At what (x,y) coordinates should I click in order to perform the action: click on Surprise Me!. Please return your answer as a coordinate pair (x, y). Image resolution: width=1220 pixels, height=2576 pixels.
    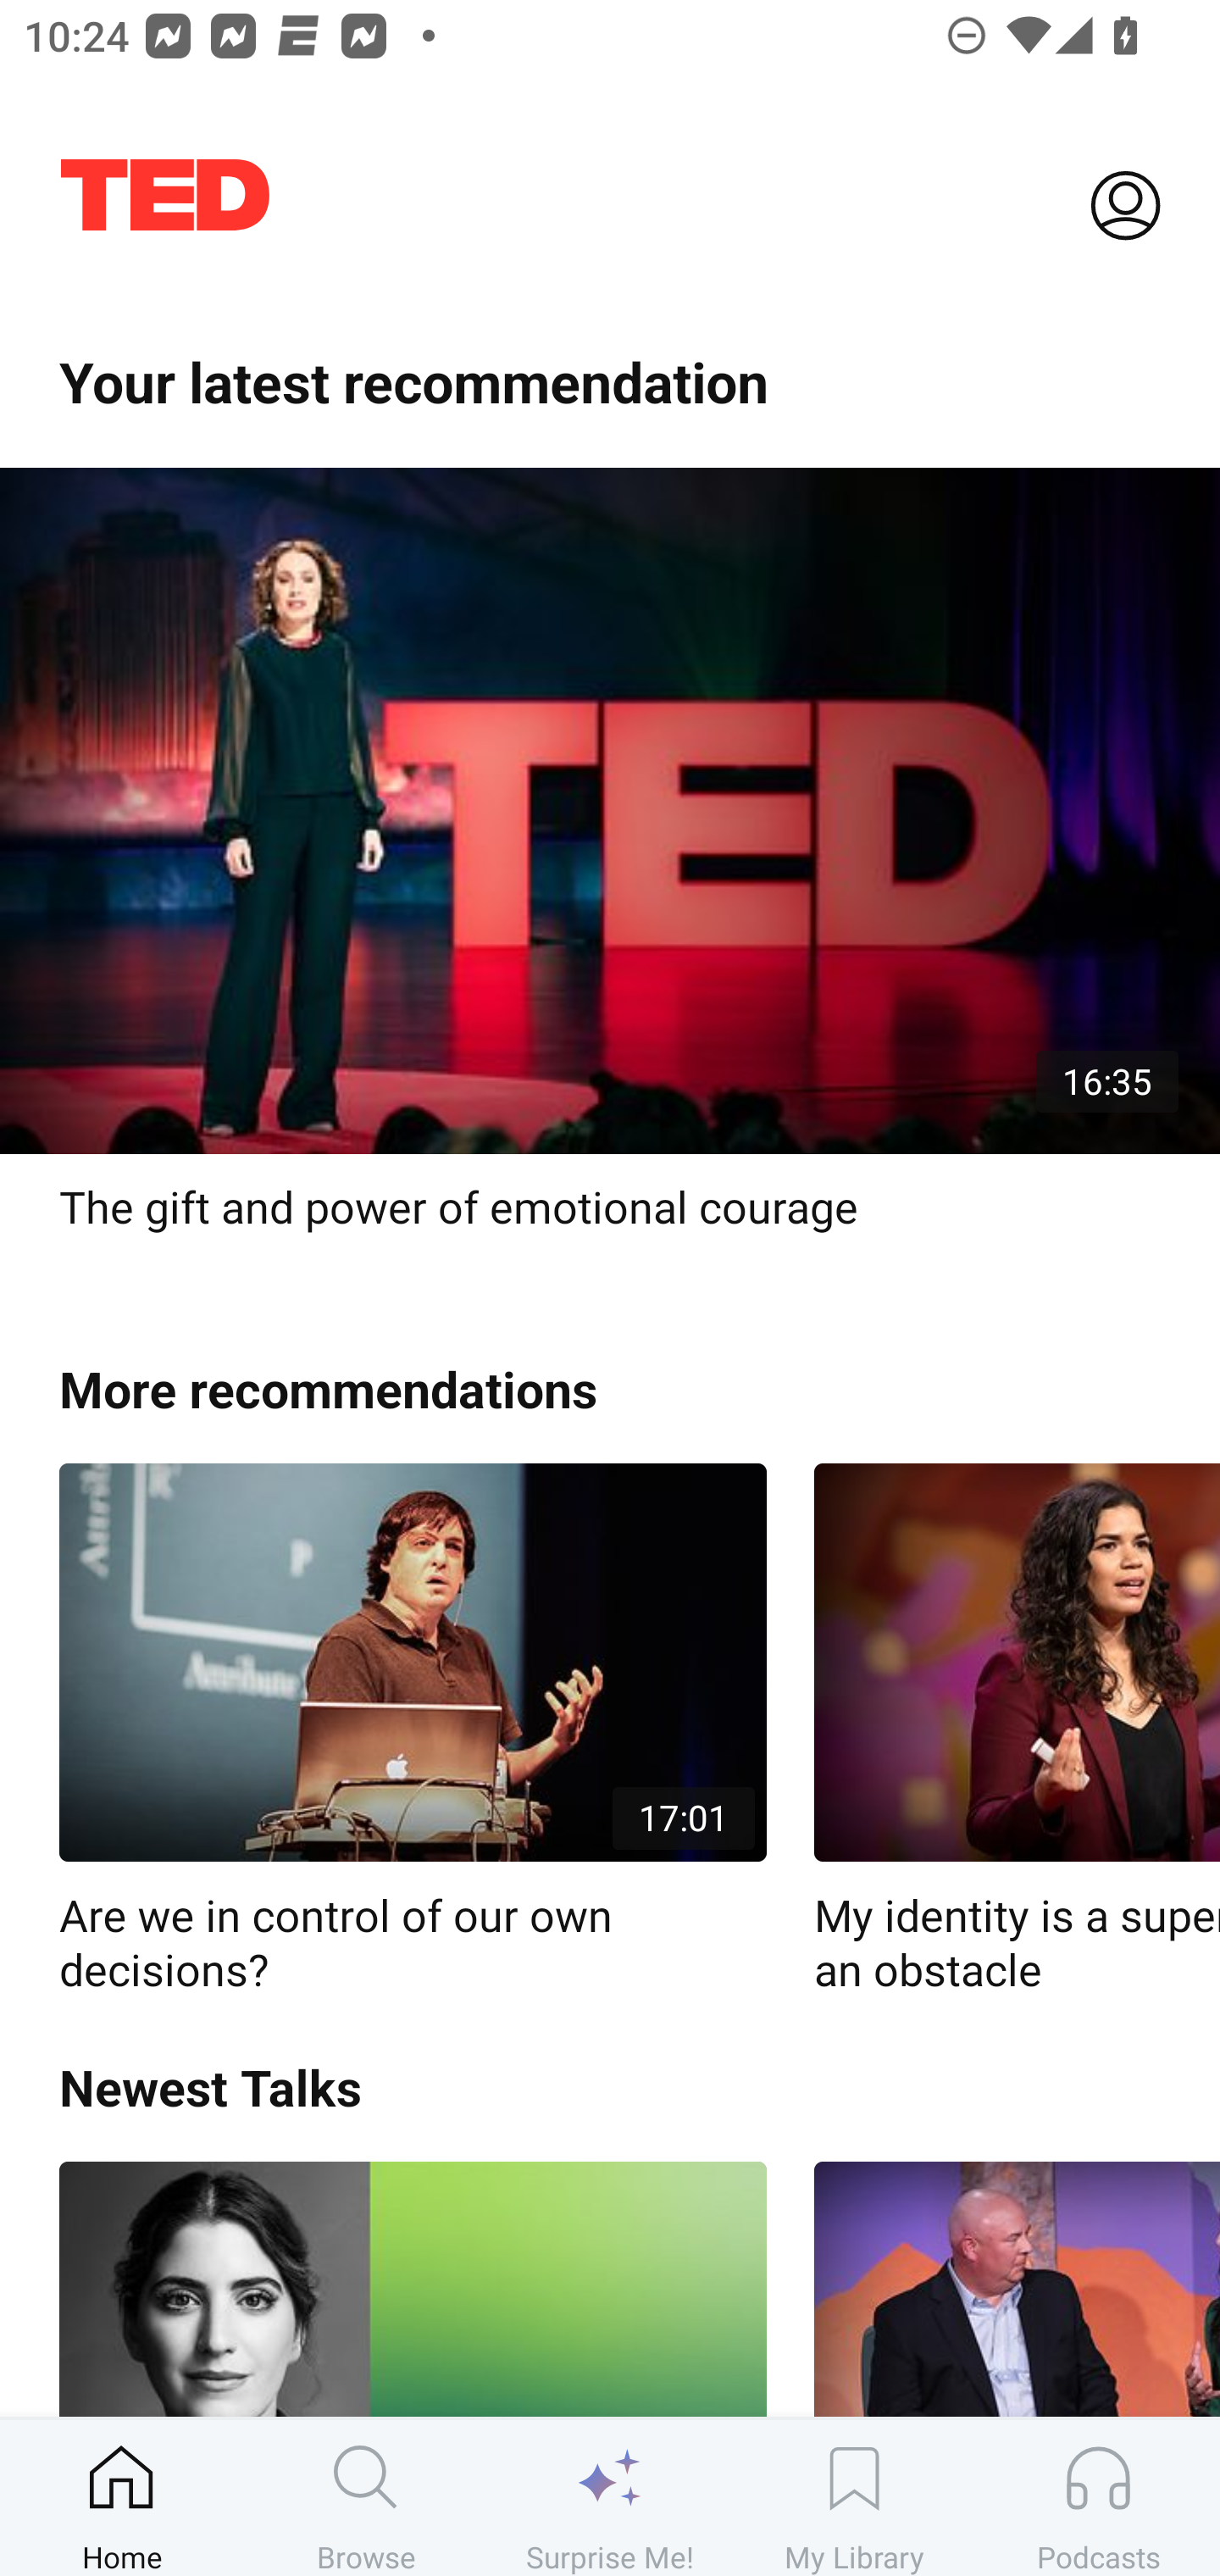
    Looking at the image, I should click on (610, 2497).